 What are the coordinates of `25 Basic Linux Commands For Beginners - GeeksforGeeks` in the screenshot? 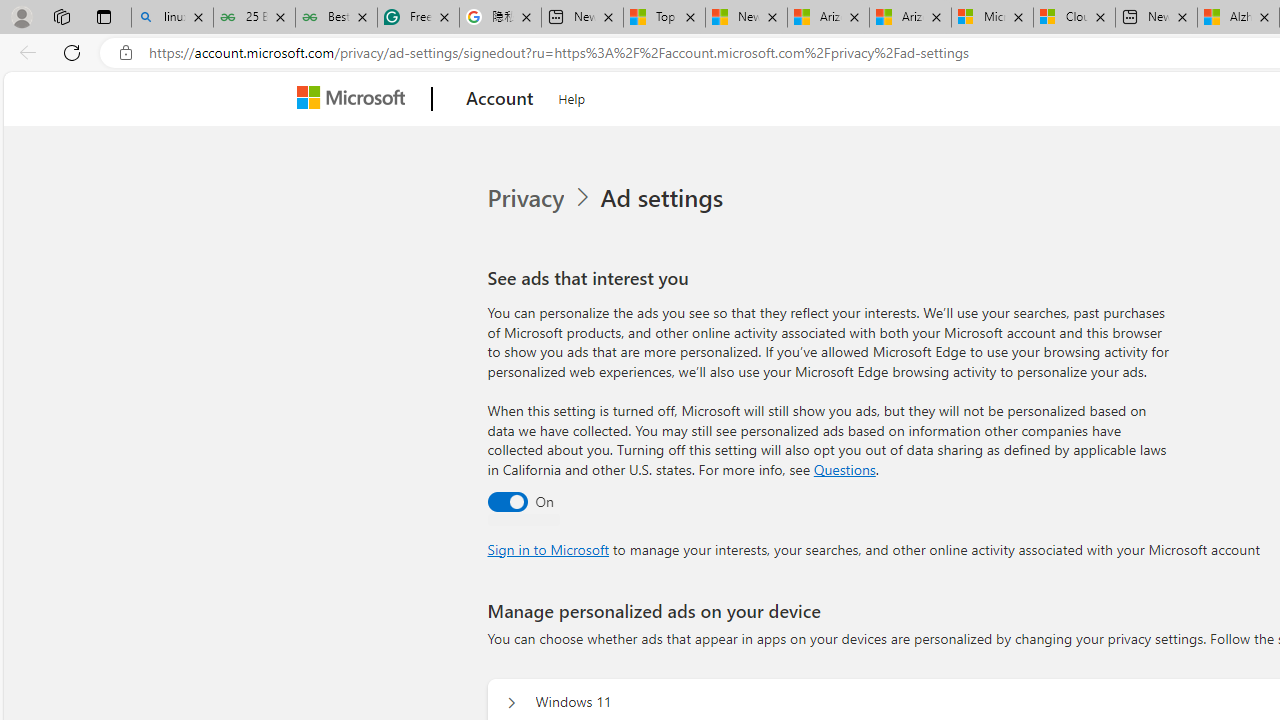 It's located at (254, 18).